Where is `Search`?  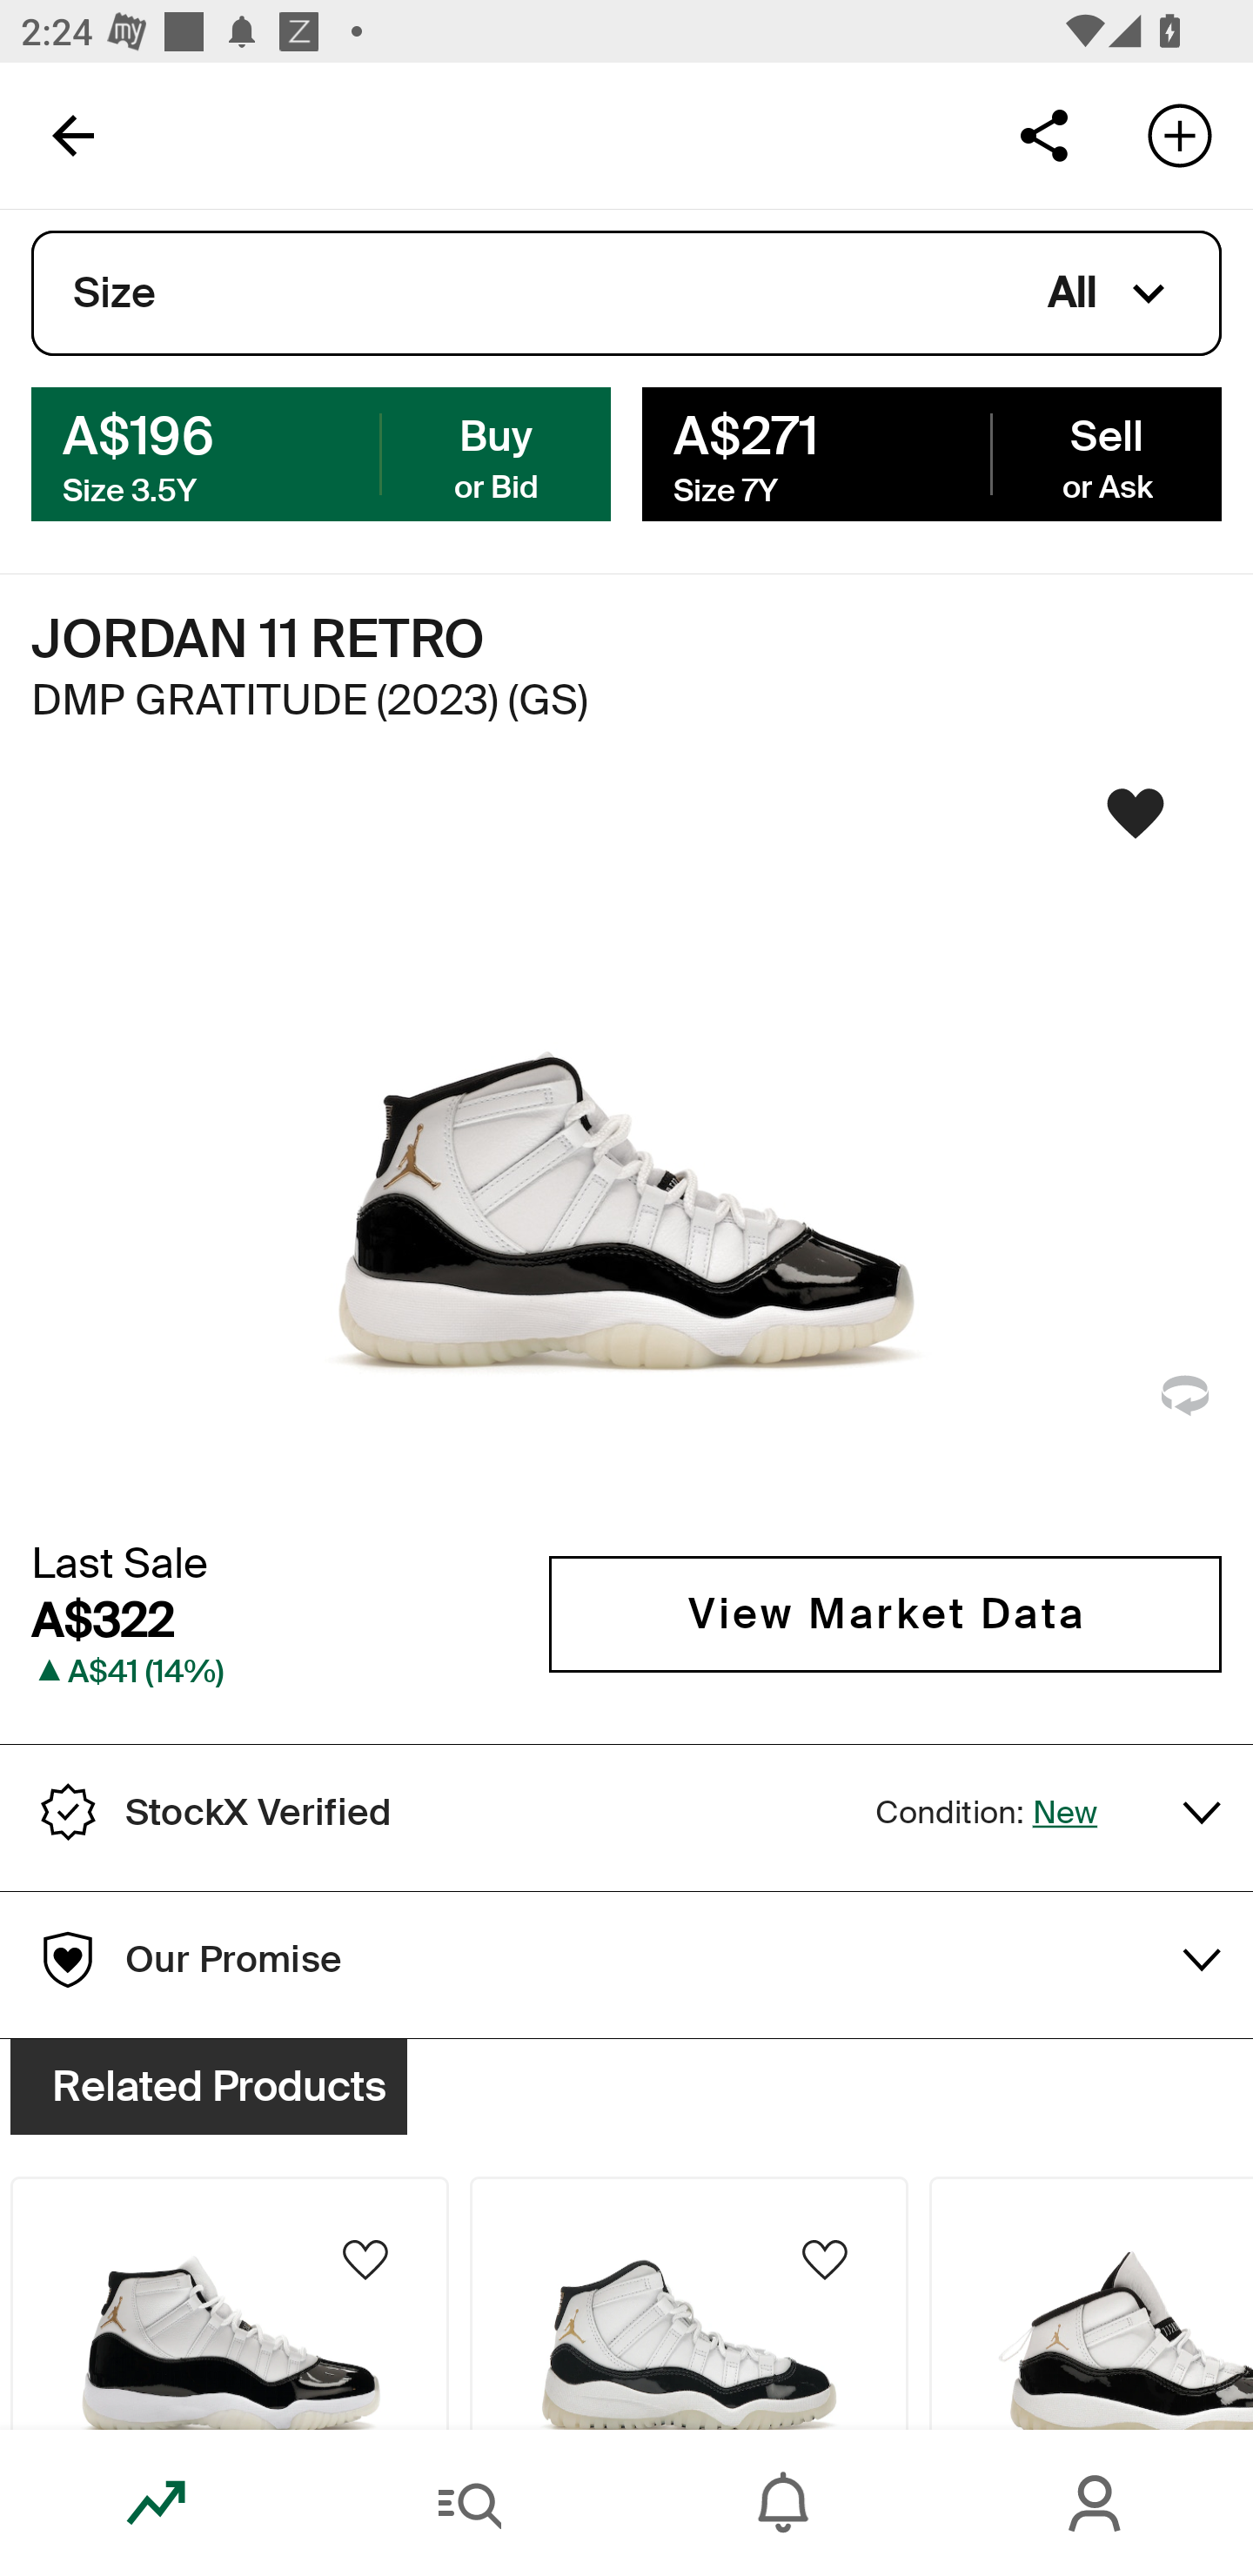
Search is located at coordinates (470, 2503).